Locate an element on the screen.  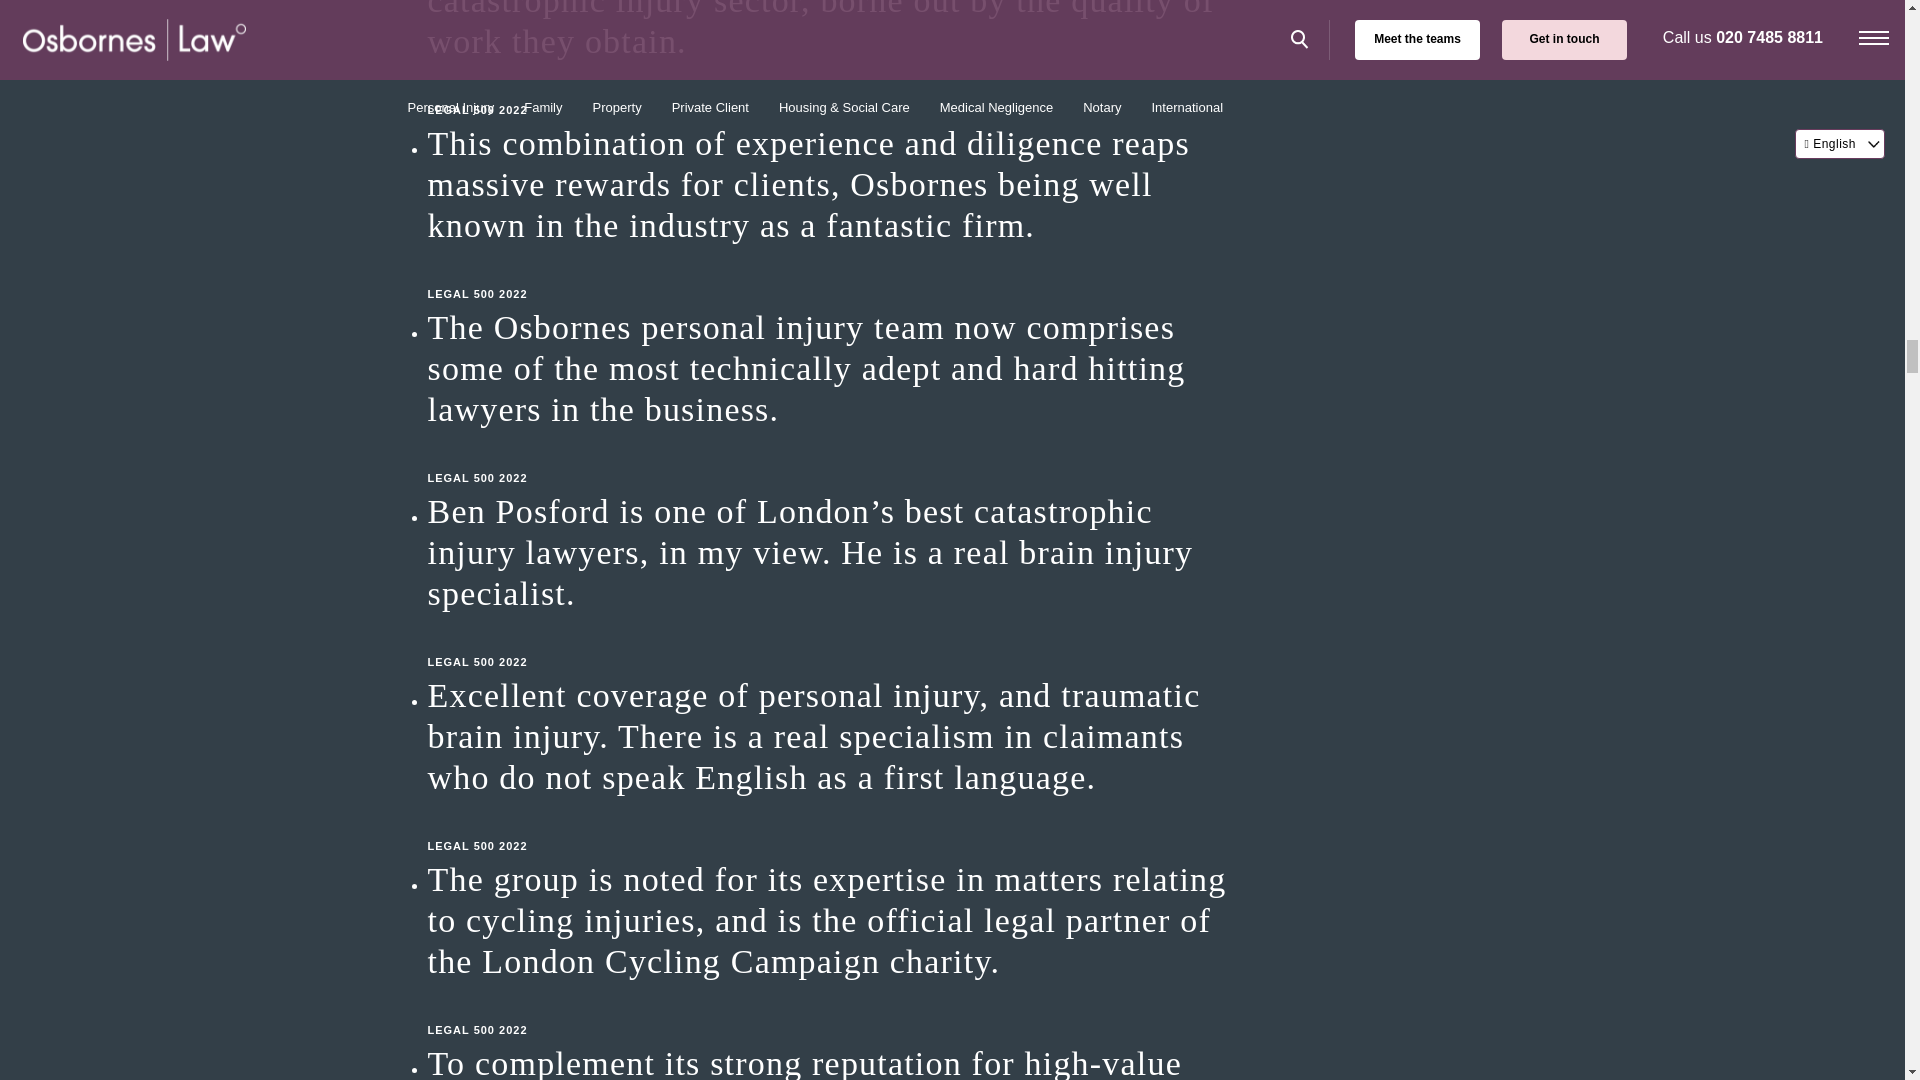
LEGAL 500 2022 is located at coordinates (828, 274).